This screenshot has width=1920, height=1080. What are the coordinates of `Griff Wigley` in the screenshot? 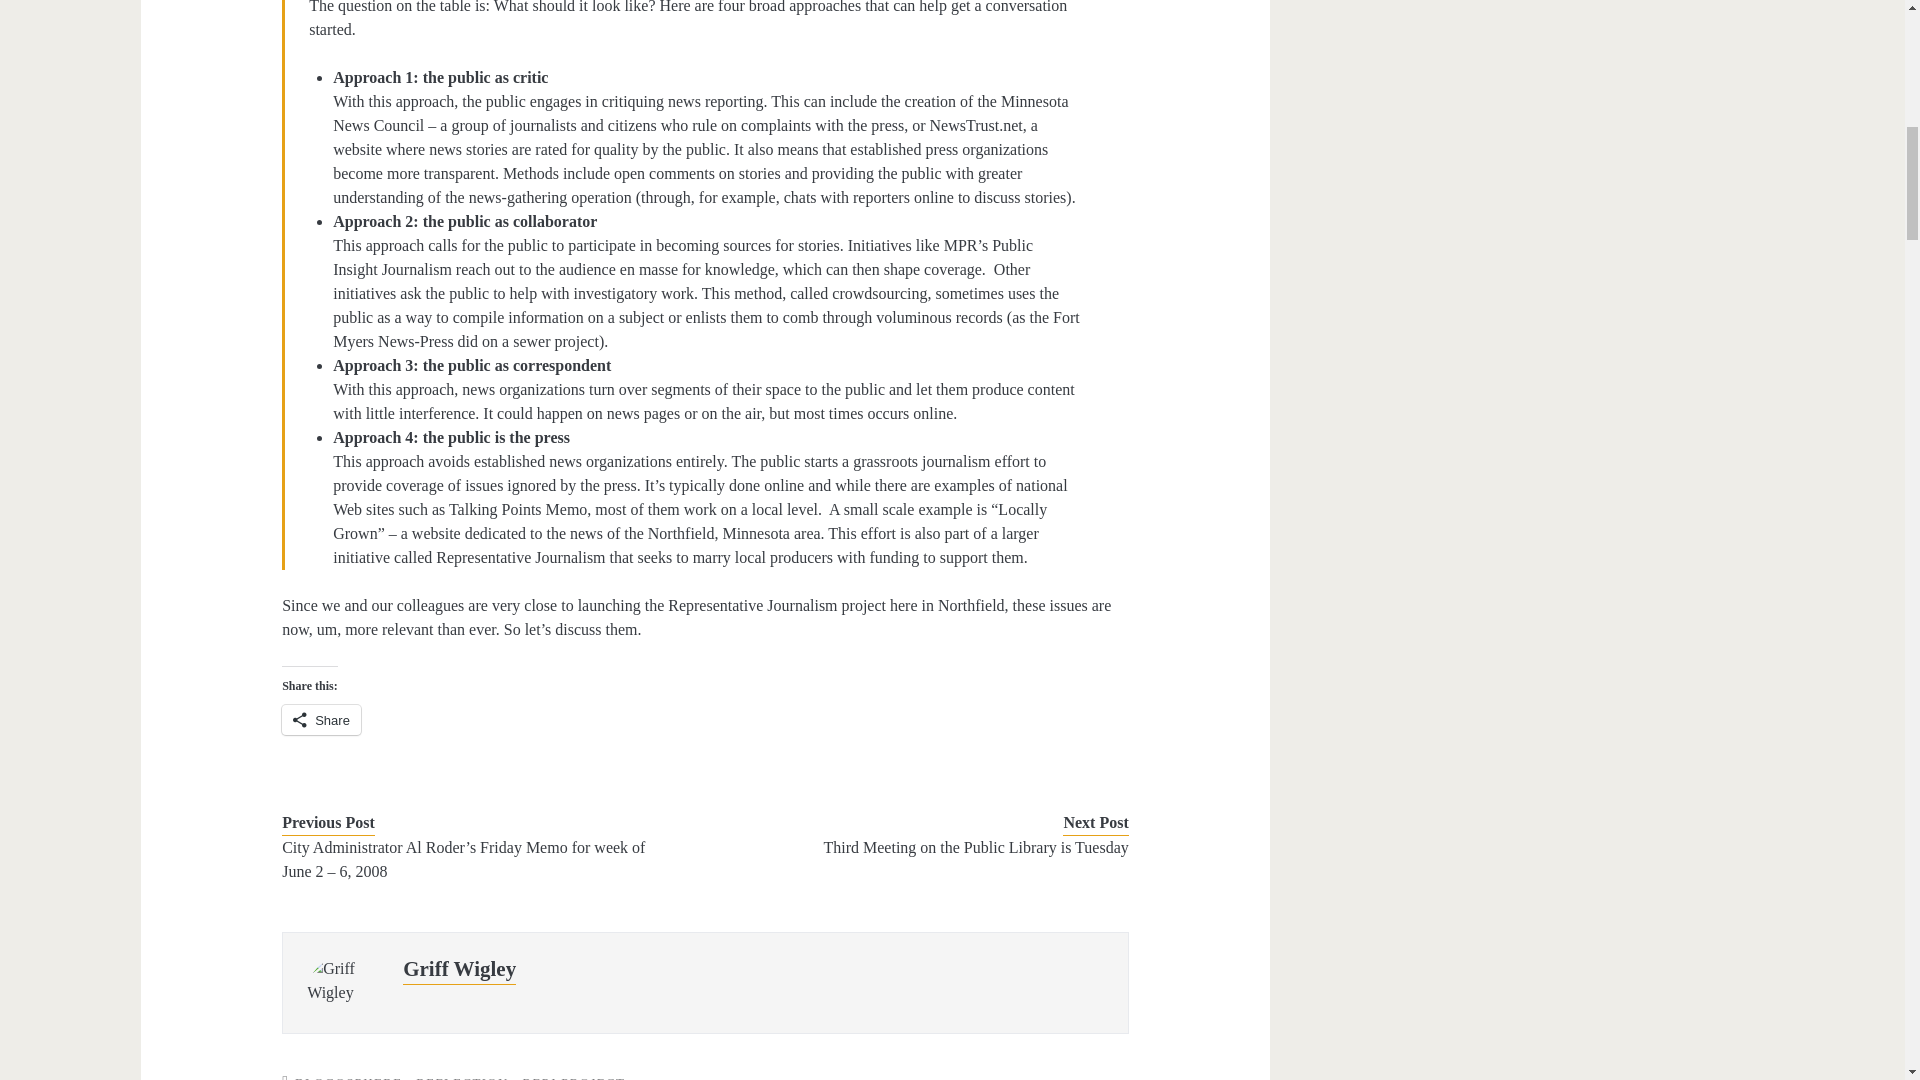 It's located at (460, 968).